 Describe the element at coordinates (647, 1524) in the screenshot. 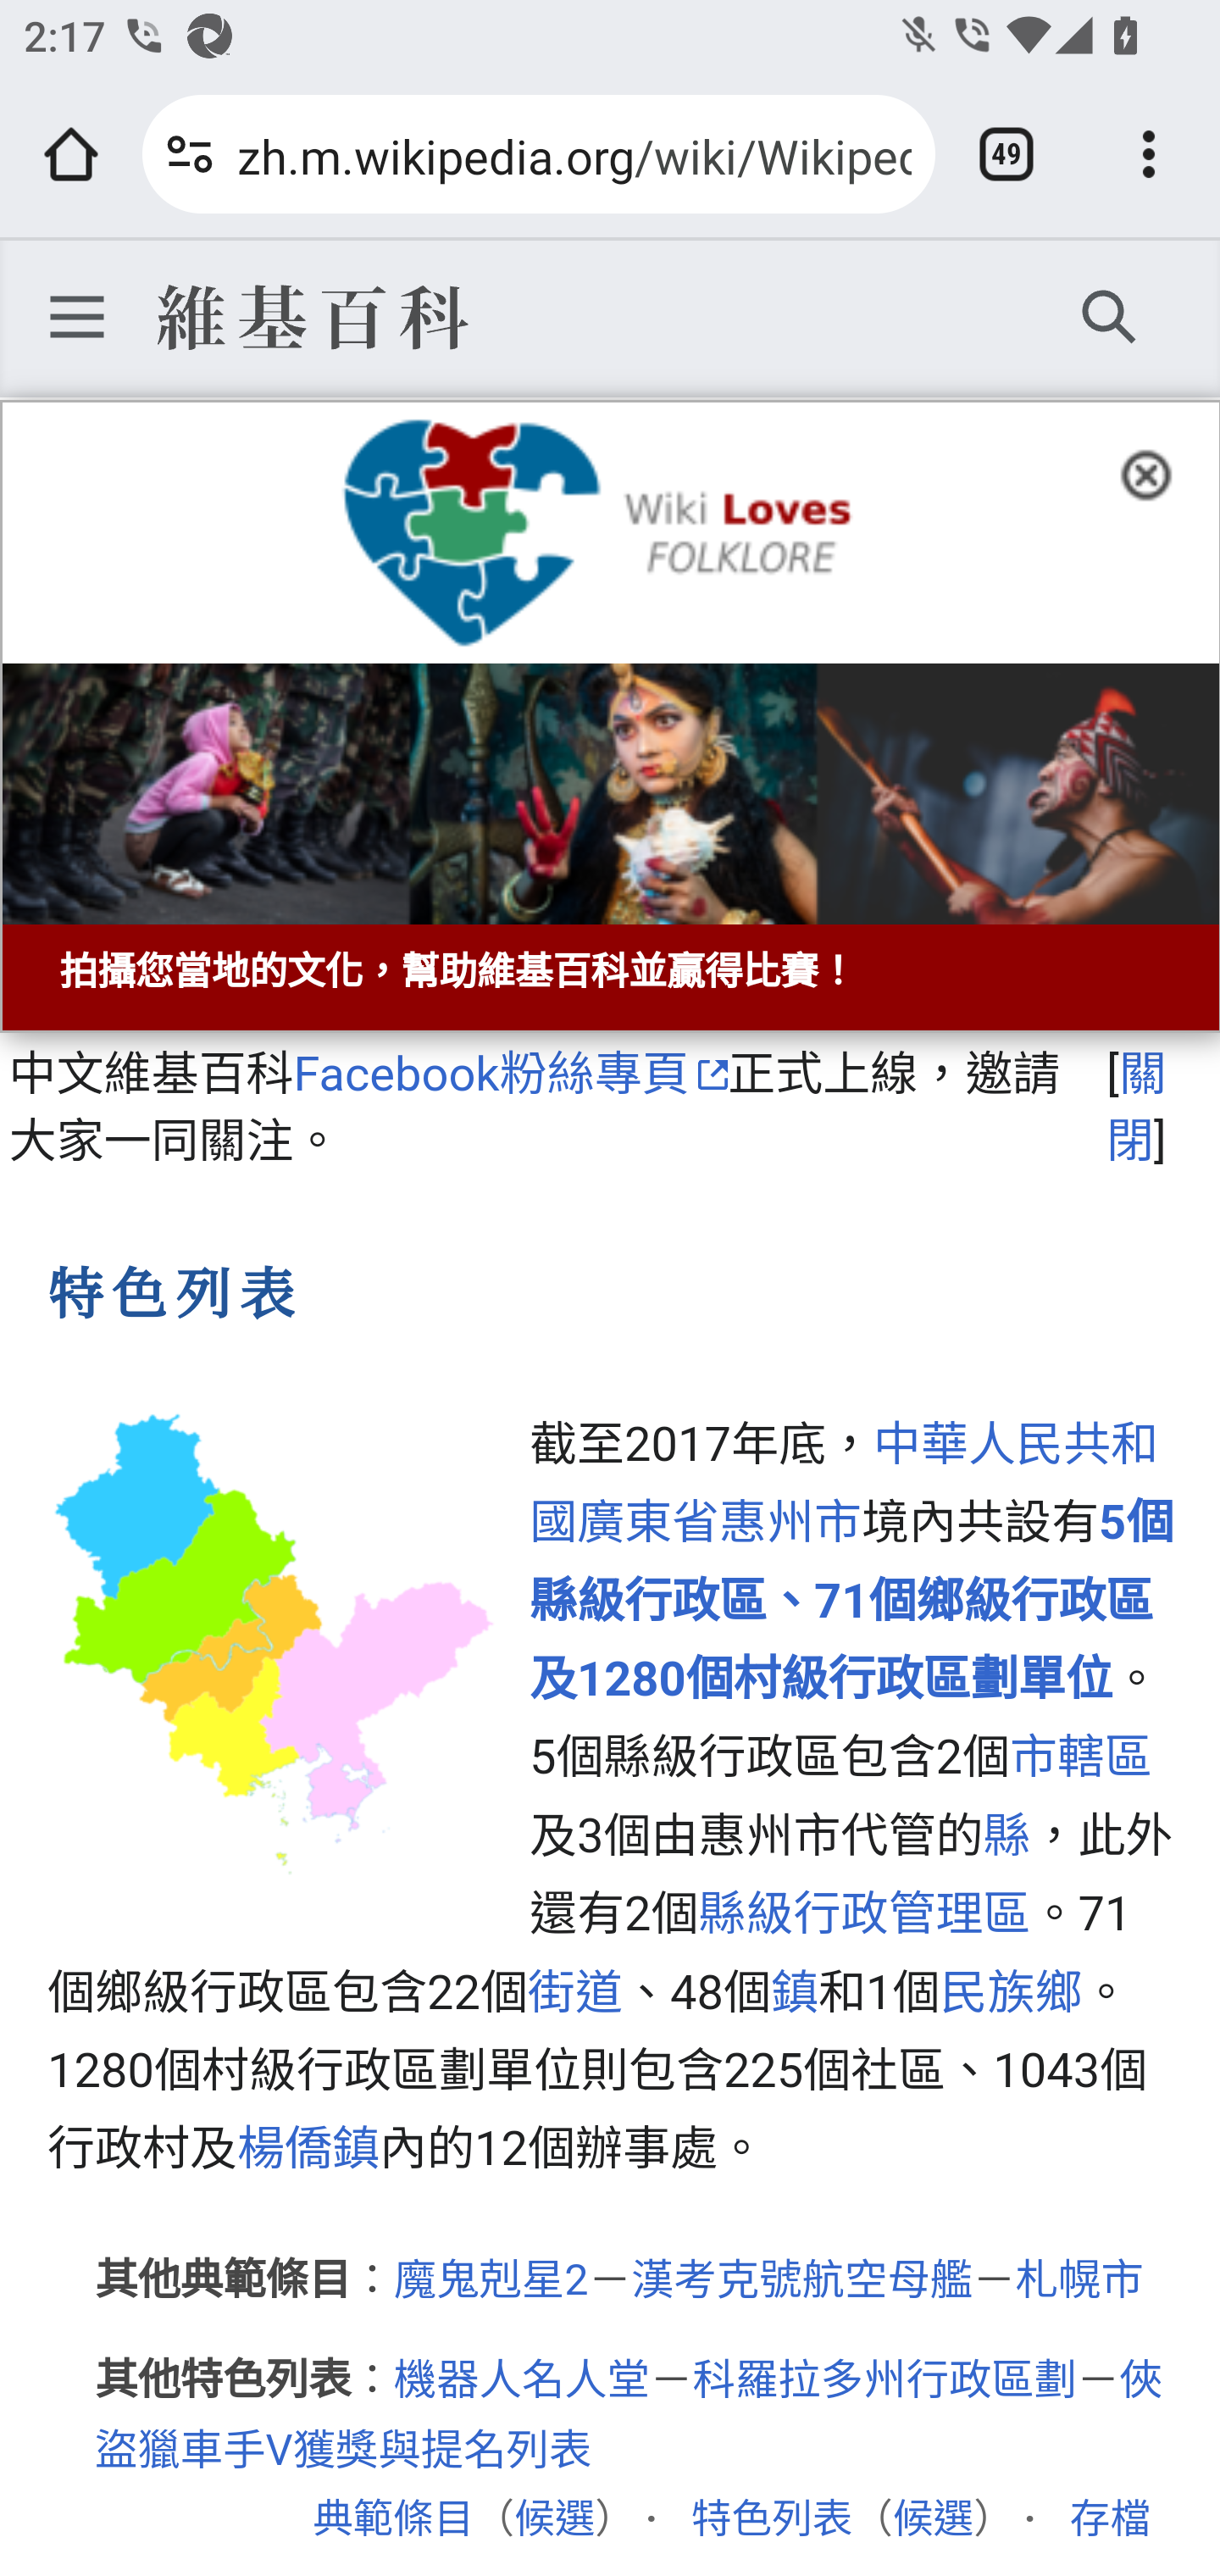

I see `廣東省` at that location.